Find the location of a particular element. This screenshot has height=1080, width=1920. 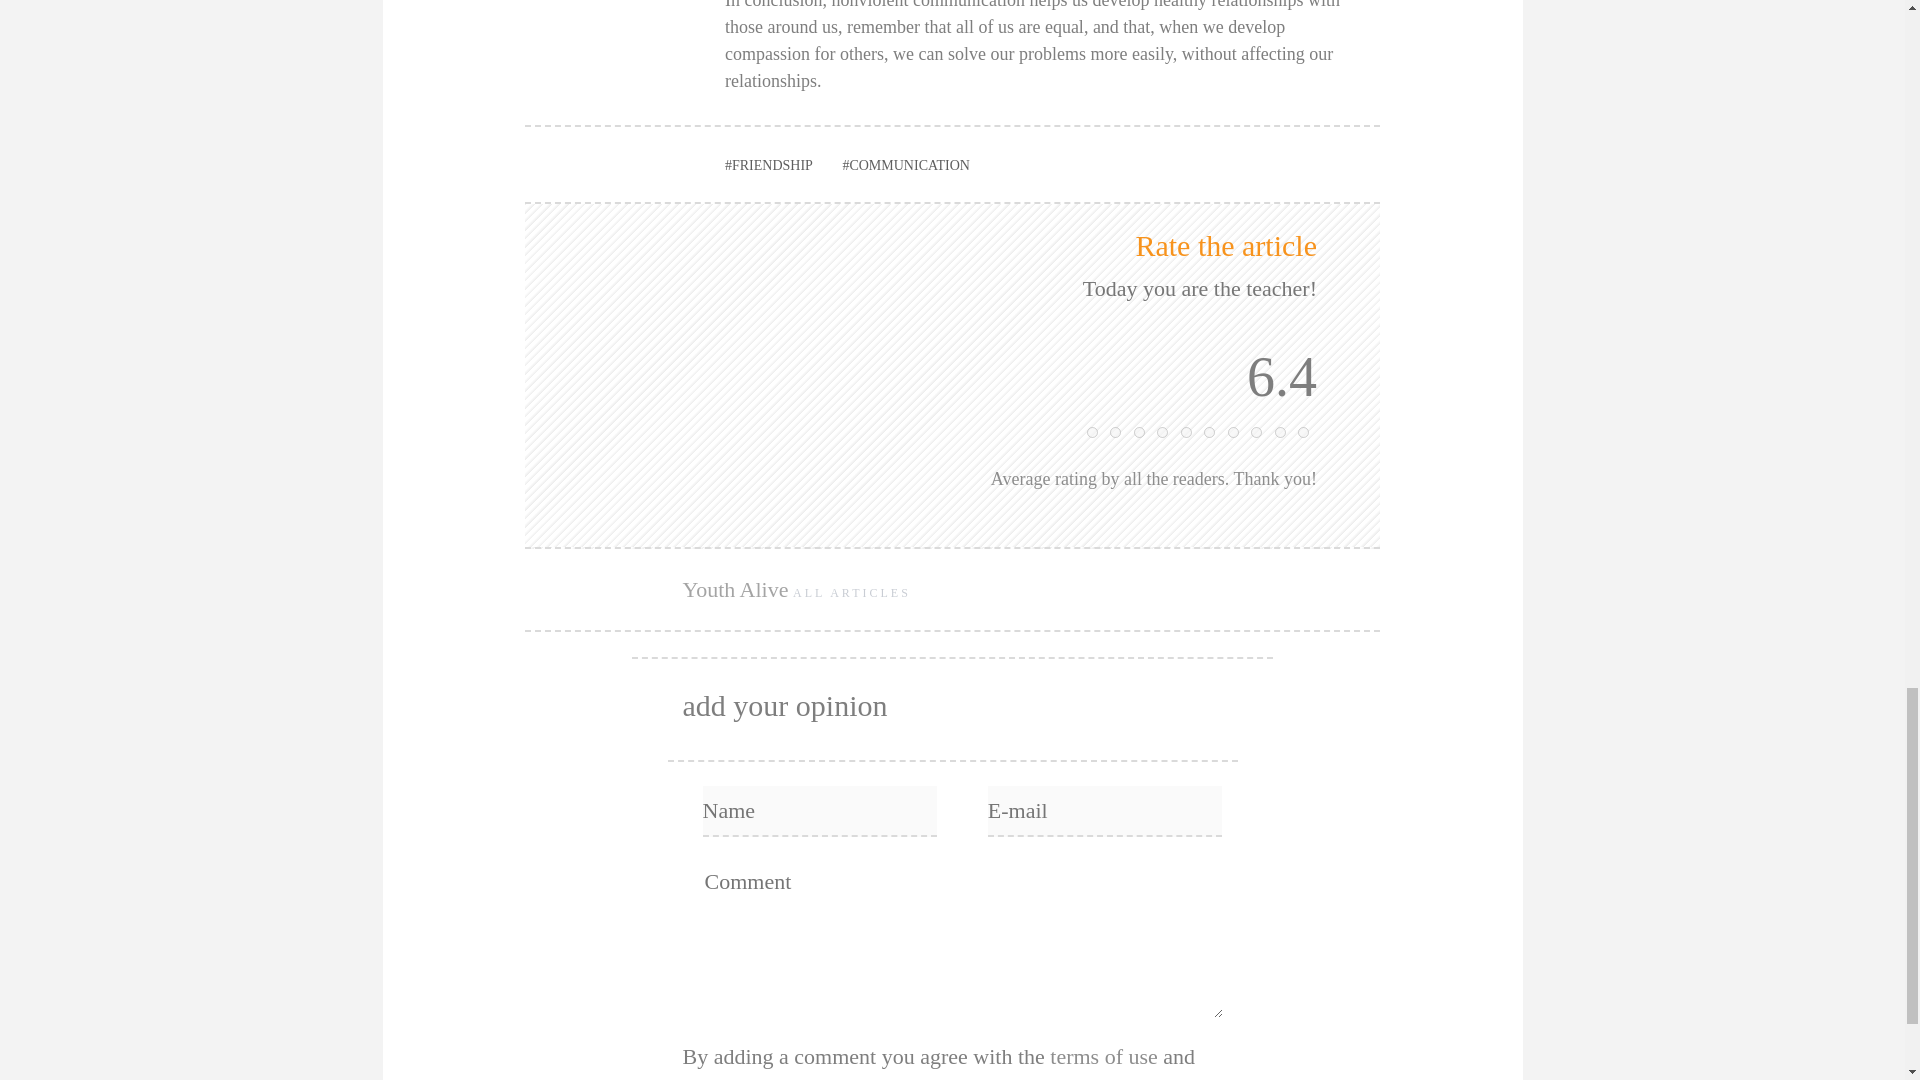

ALL ARTICLES is located at coordinates (854, 592).